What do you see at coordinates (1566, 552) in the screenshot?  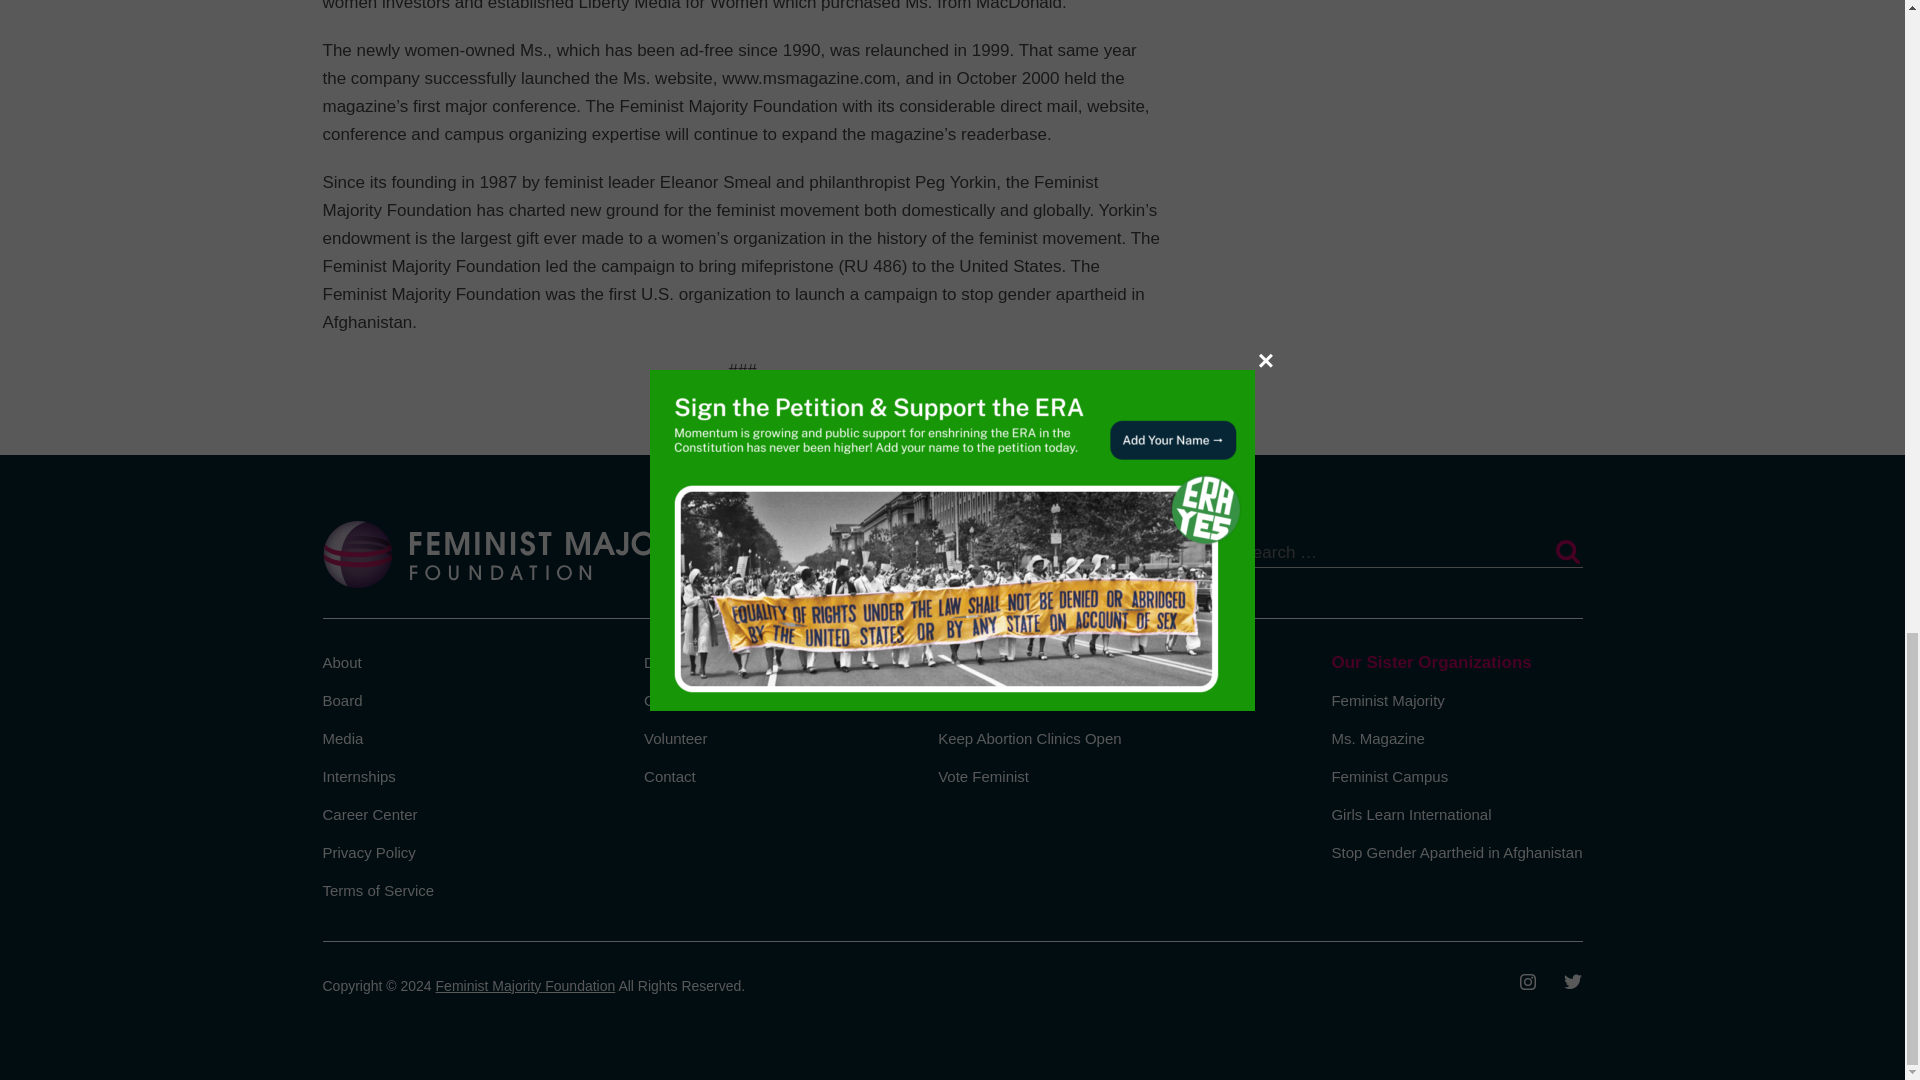 I see `Search` at bounding box center [1566, 552].